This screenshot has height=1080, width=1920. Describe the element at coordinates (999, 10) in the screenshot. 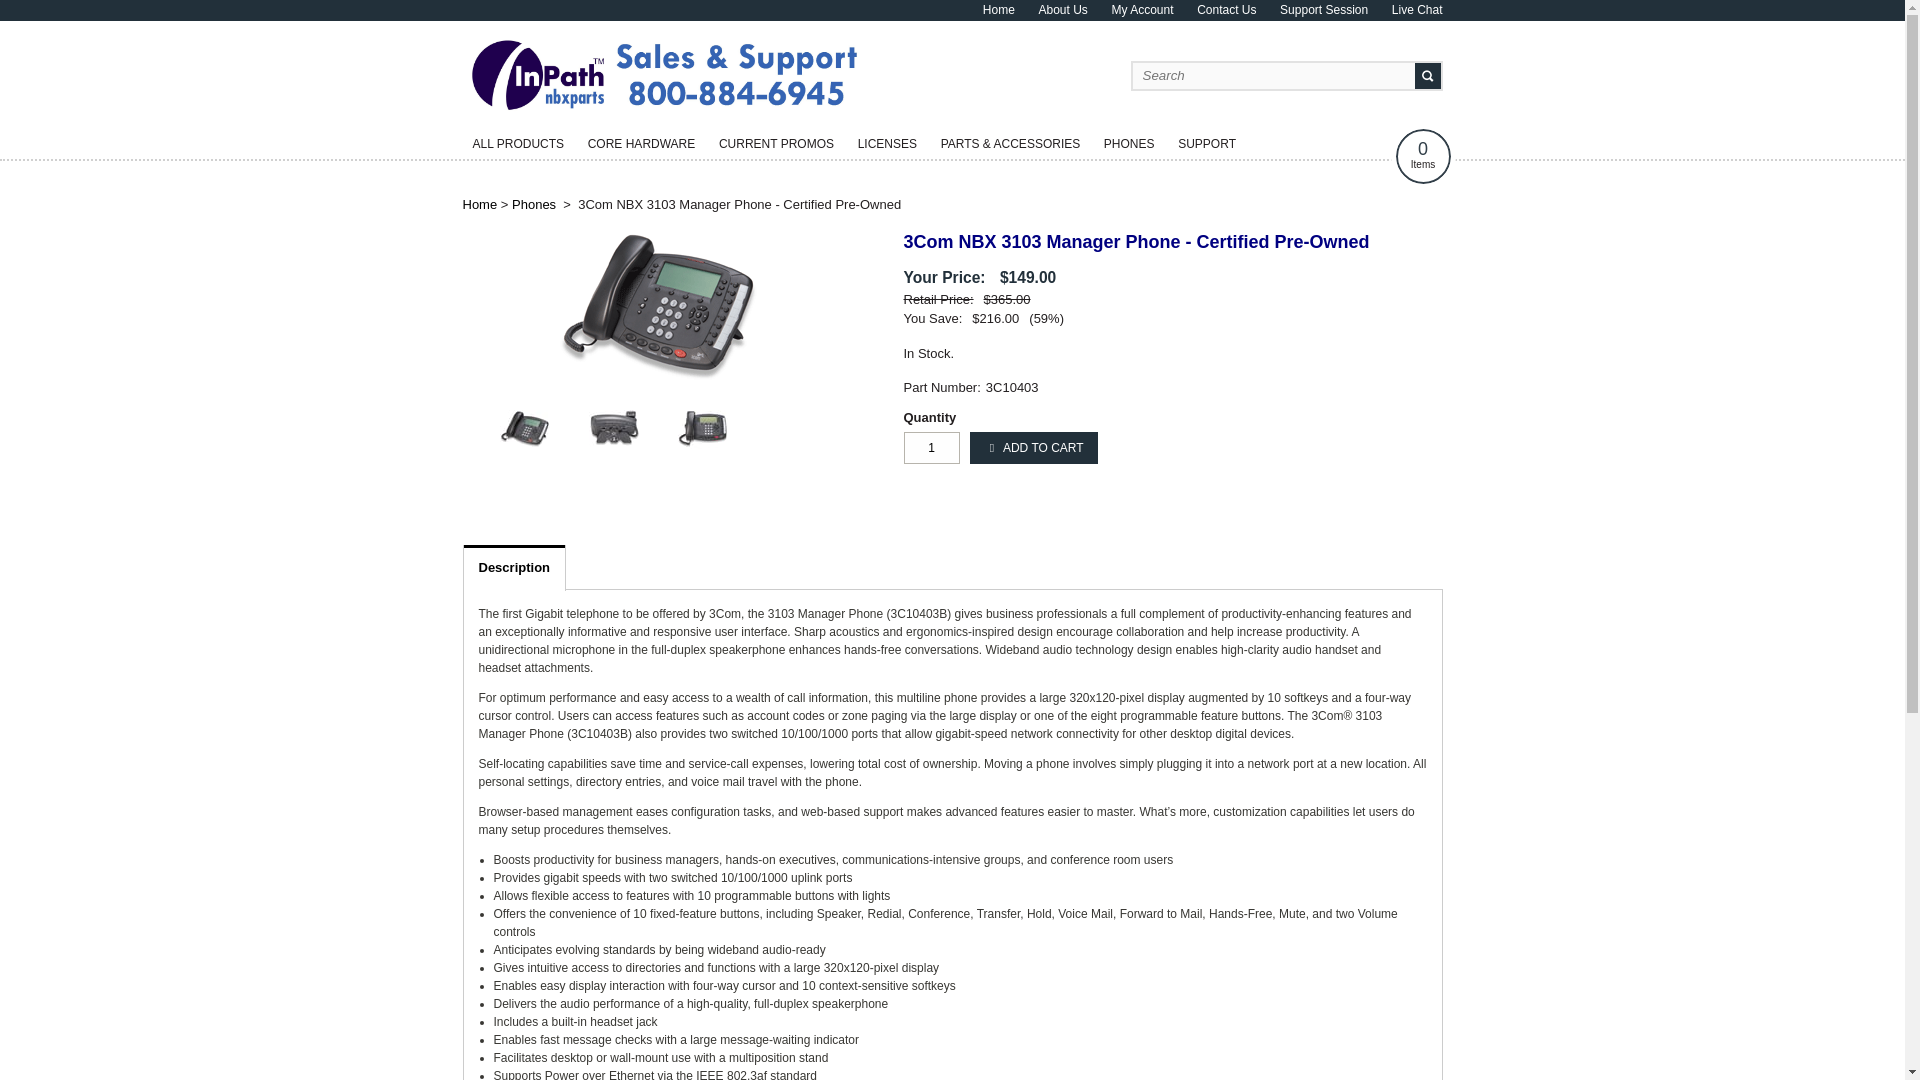

I see `Contact Us` at that location.